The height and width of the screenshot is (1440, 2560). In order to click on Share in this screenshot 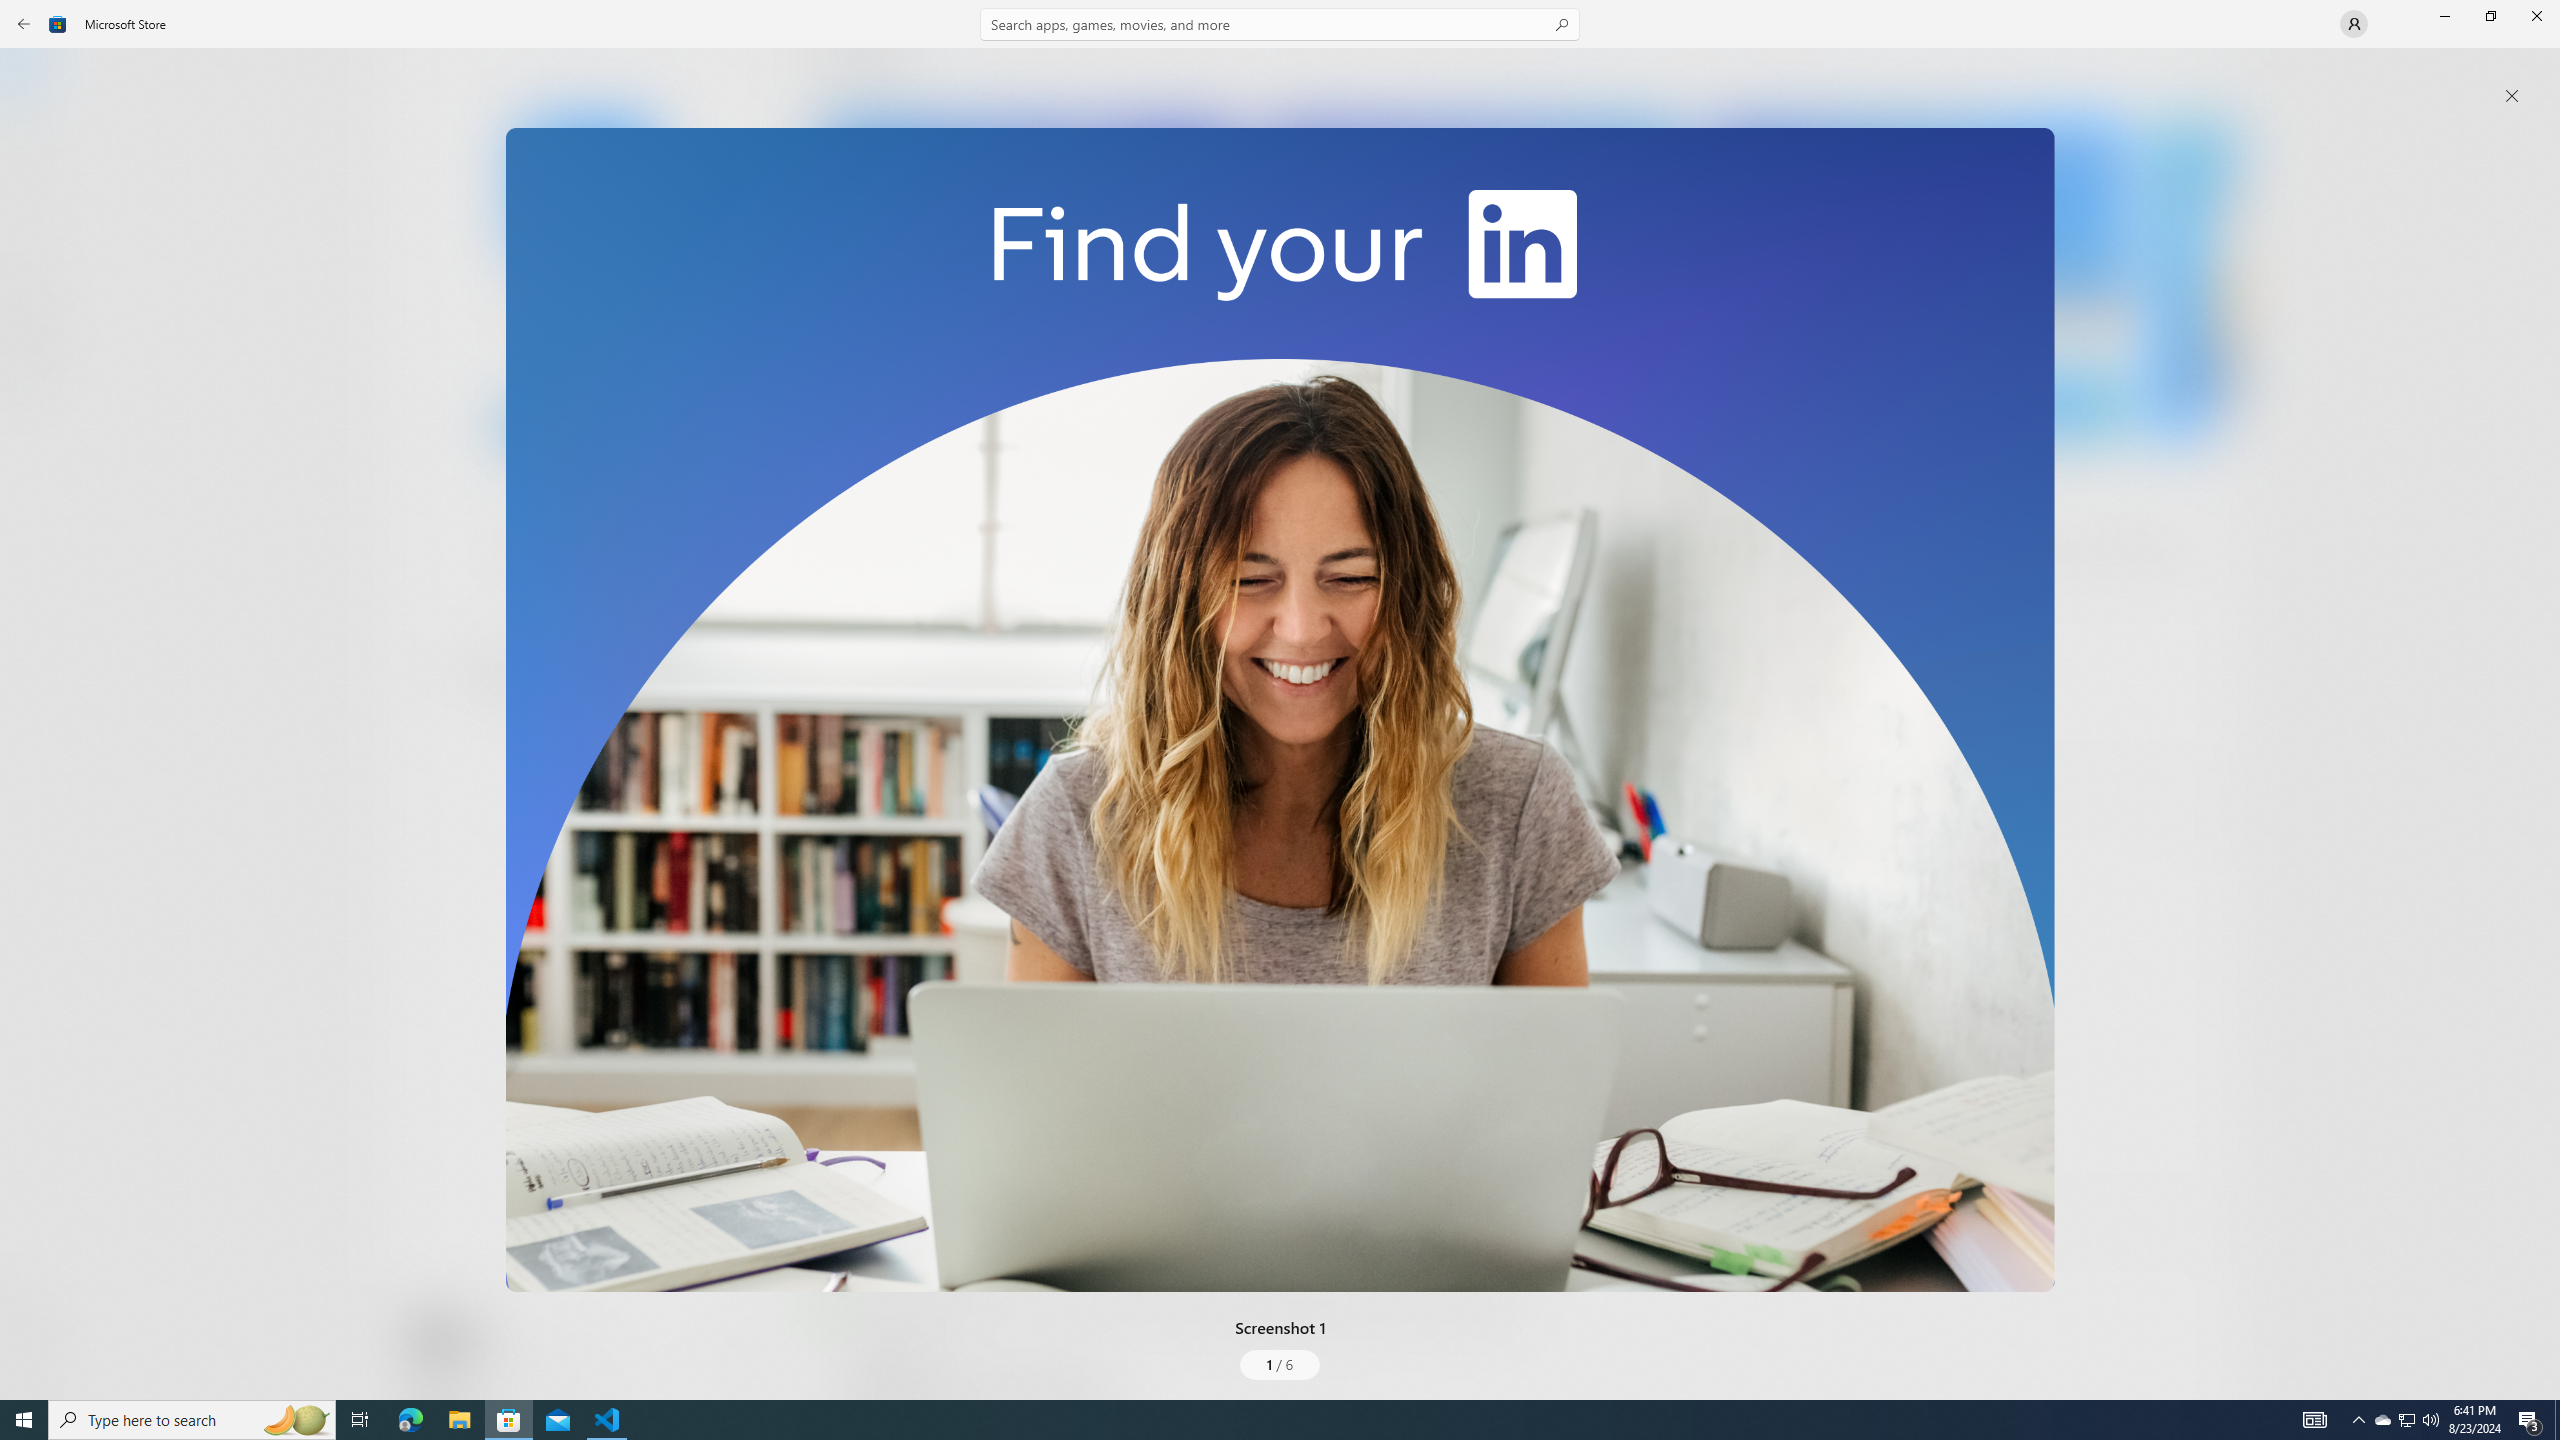, I will do `click(747, 1352)`.